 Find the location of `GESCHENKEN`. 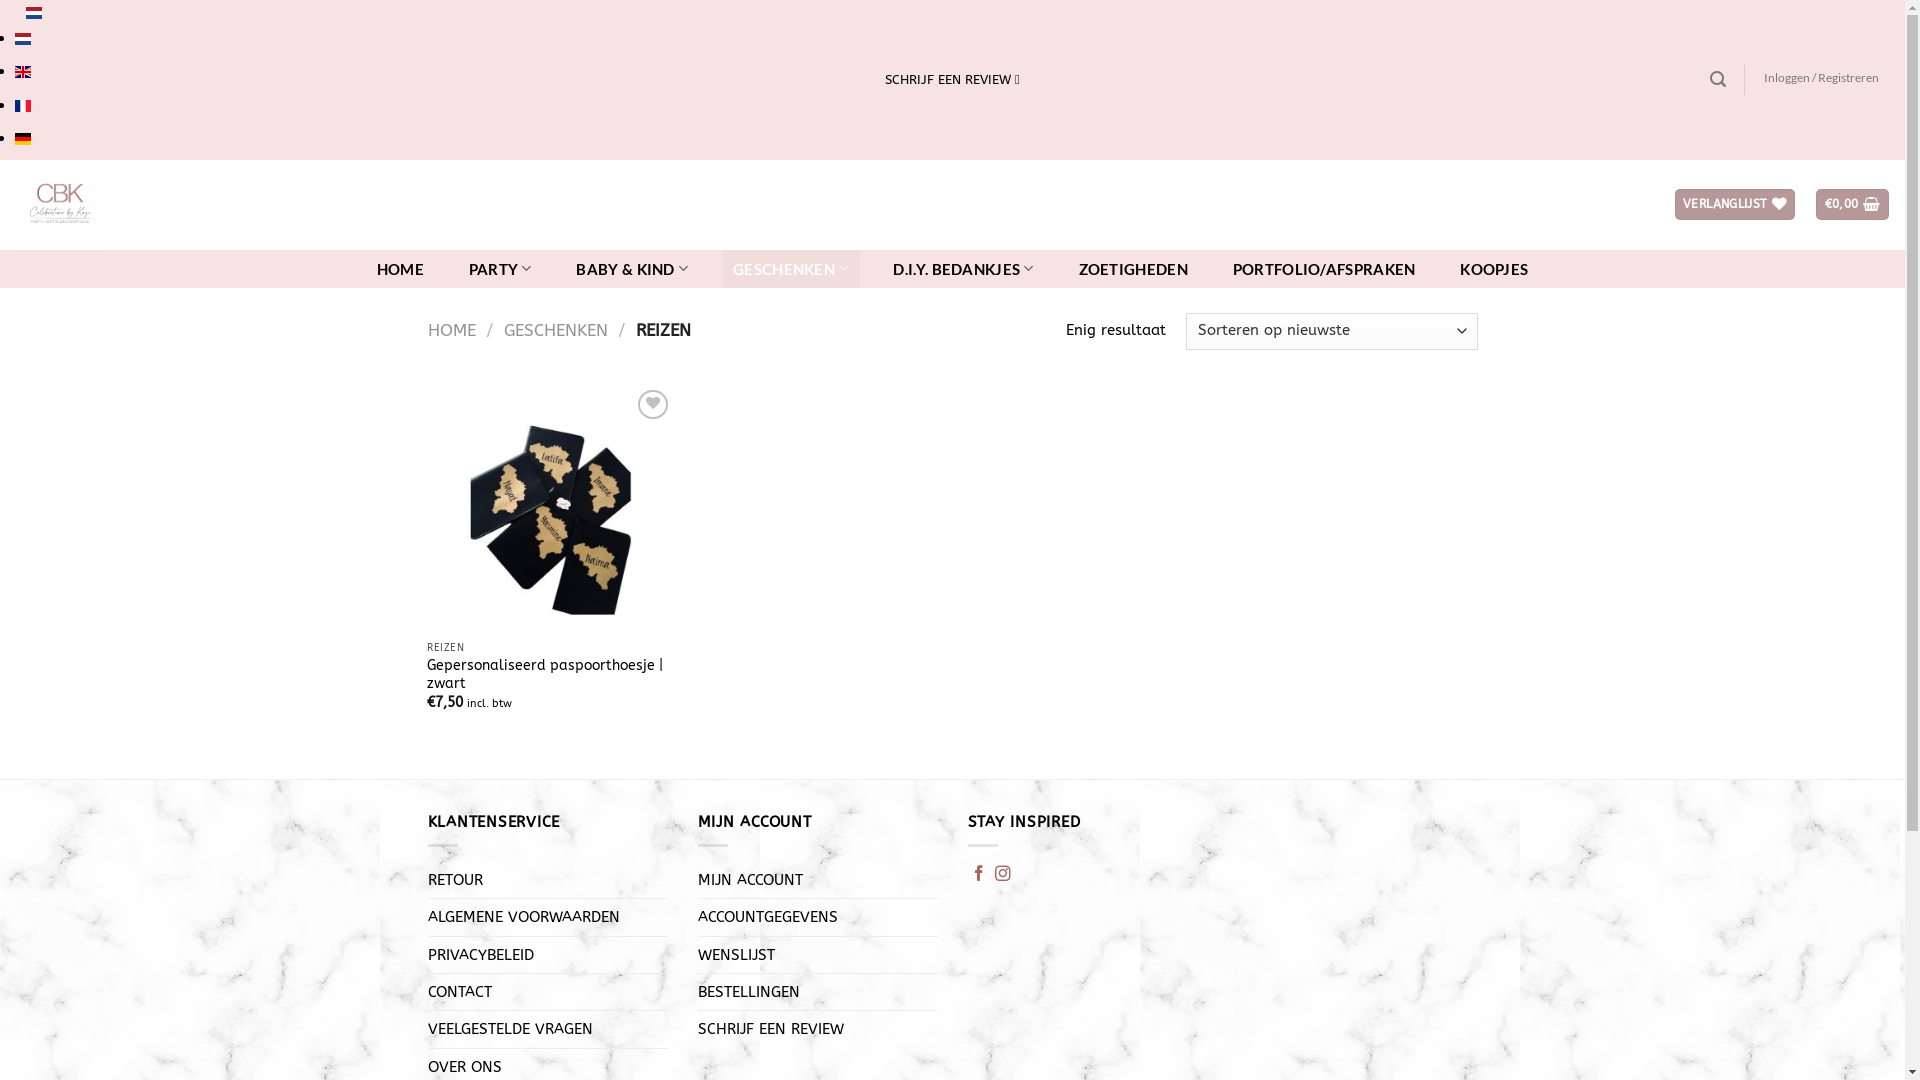

GESCHENKEN is located at coordinates (791, 269).